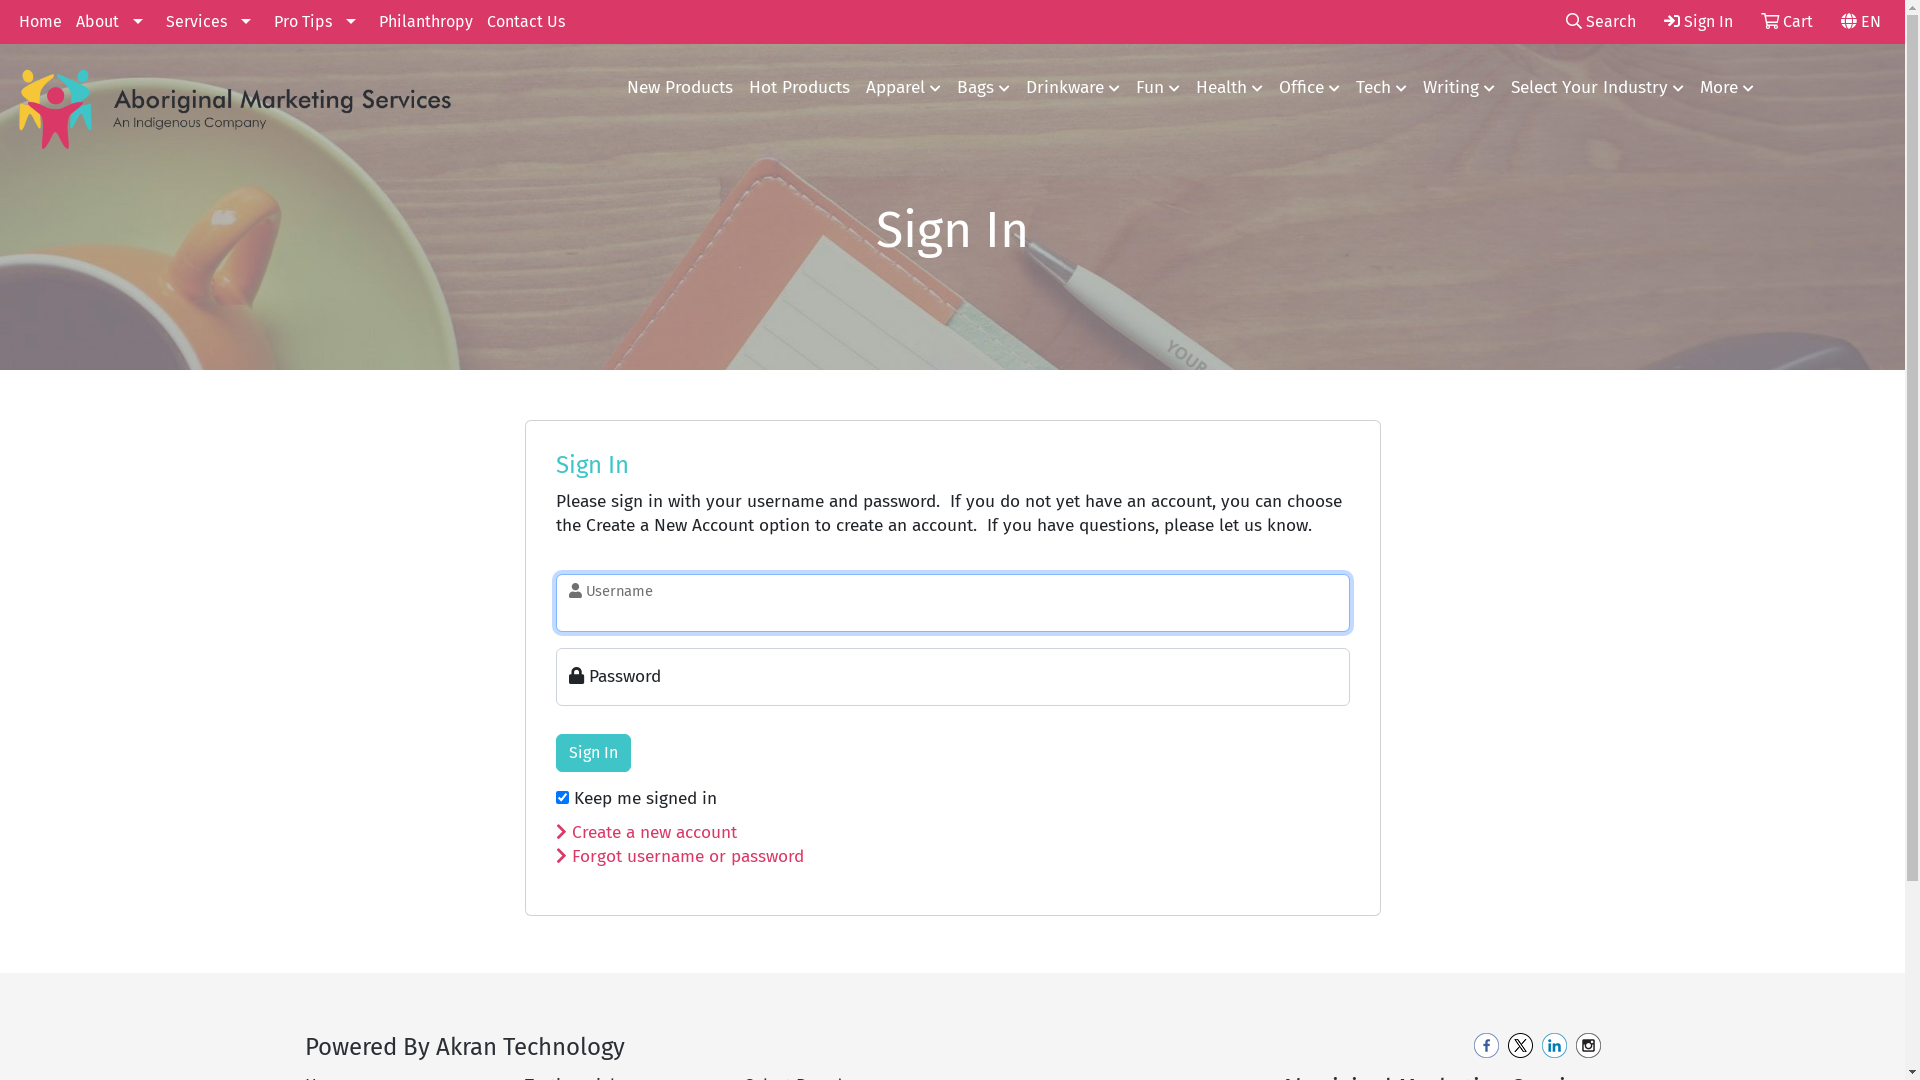 The image size is (1920, 1080). I want to click on Cart, so click(1787, 22).